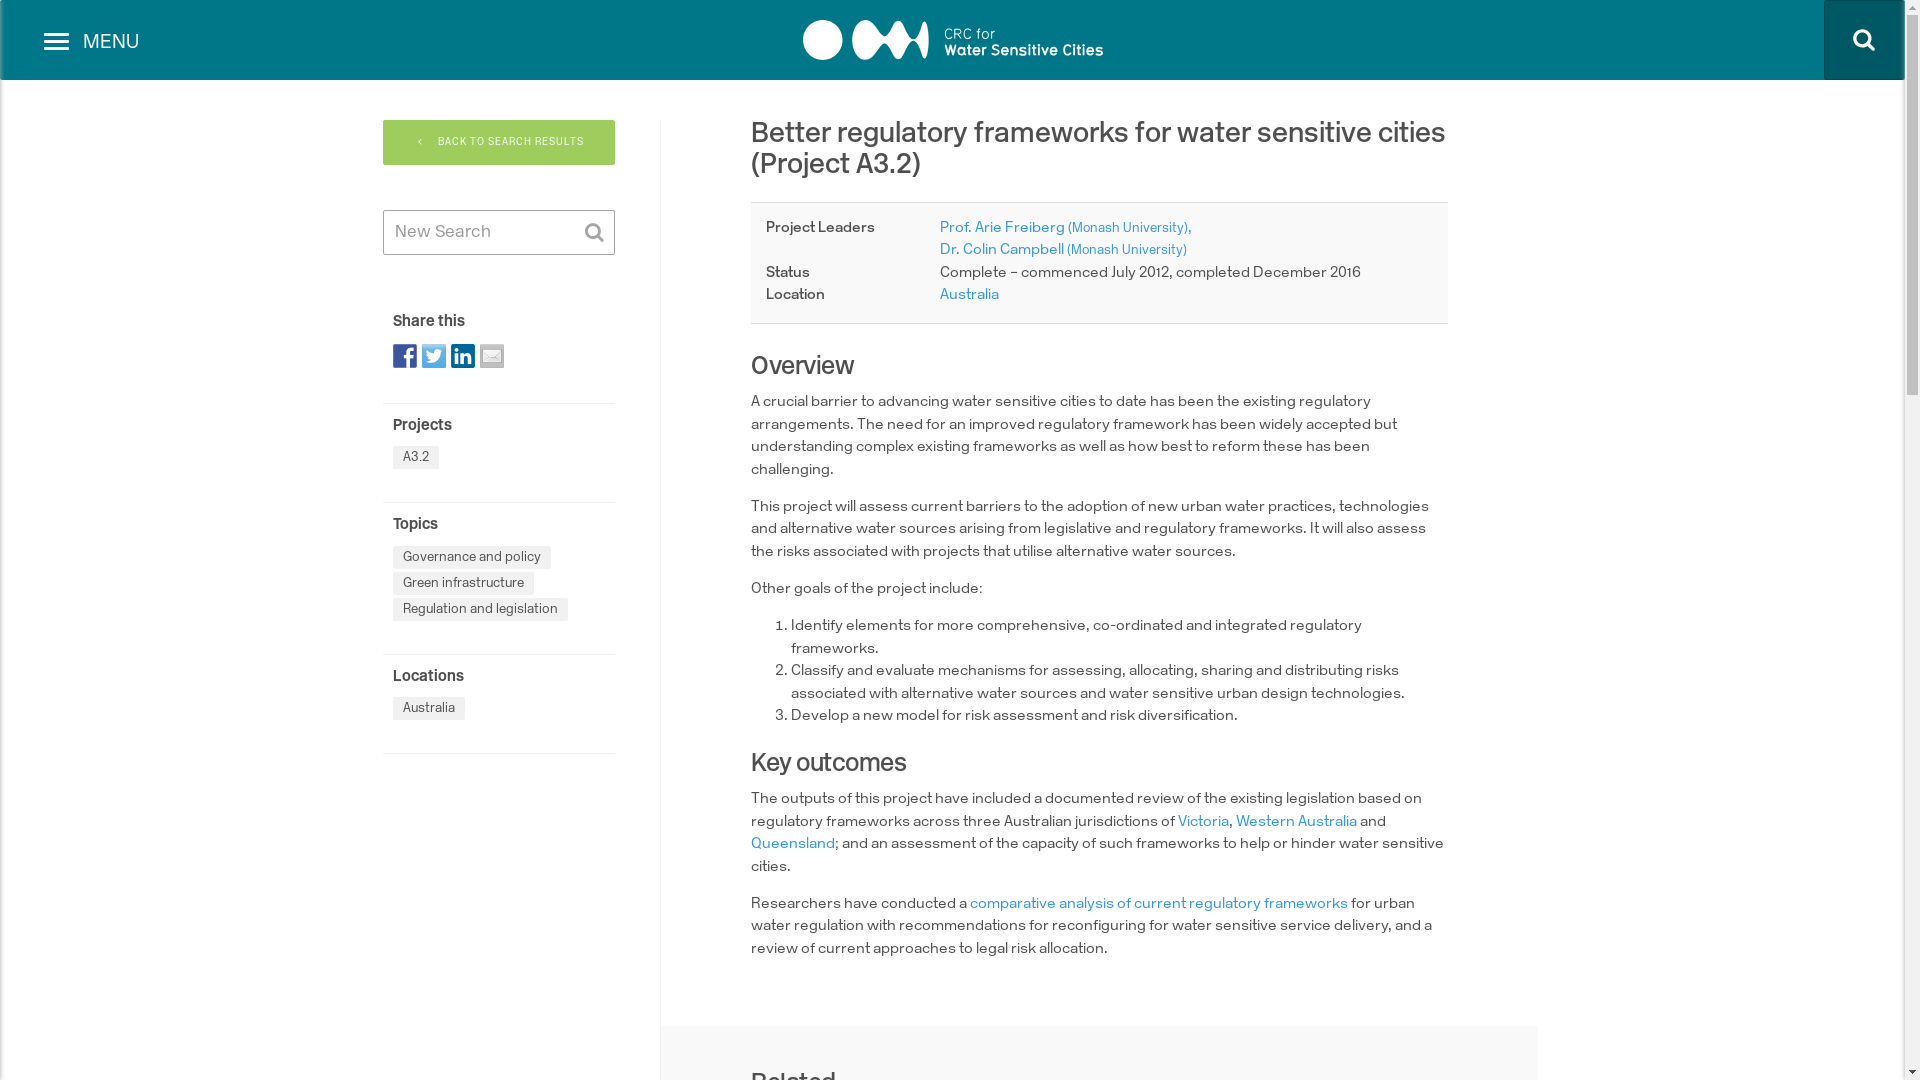  Describe the element at coordinates (462, 356) in the screenshot. I see `Share on Linkedin` at that location.